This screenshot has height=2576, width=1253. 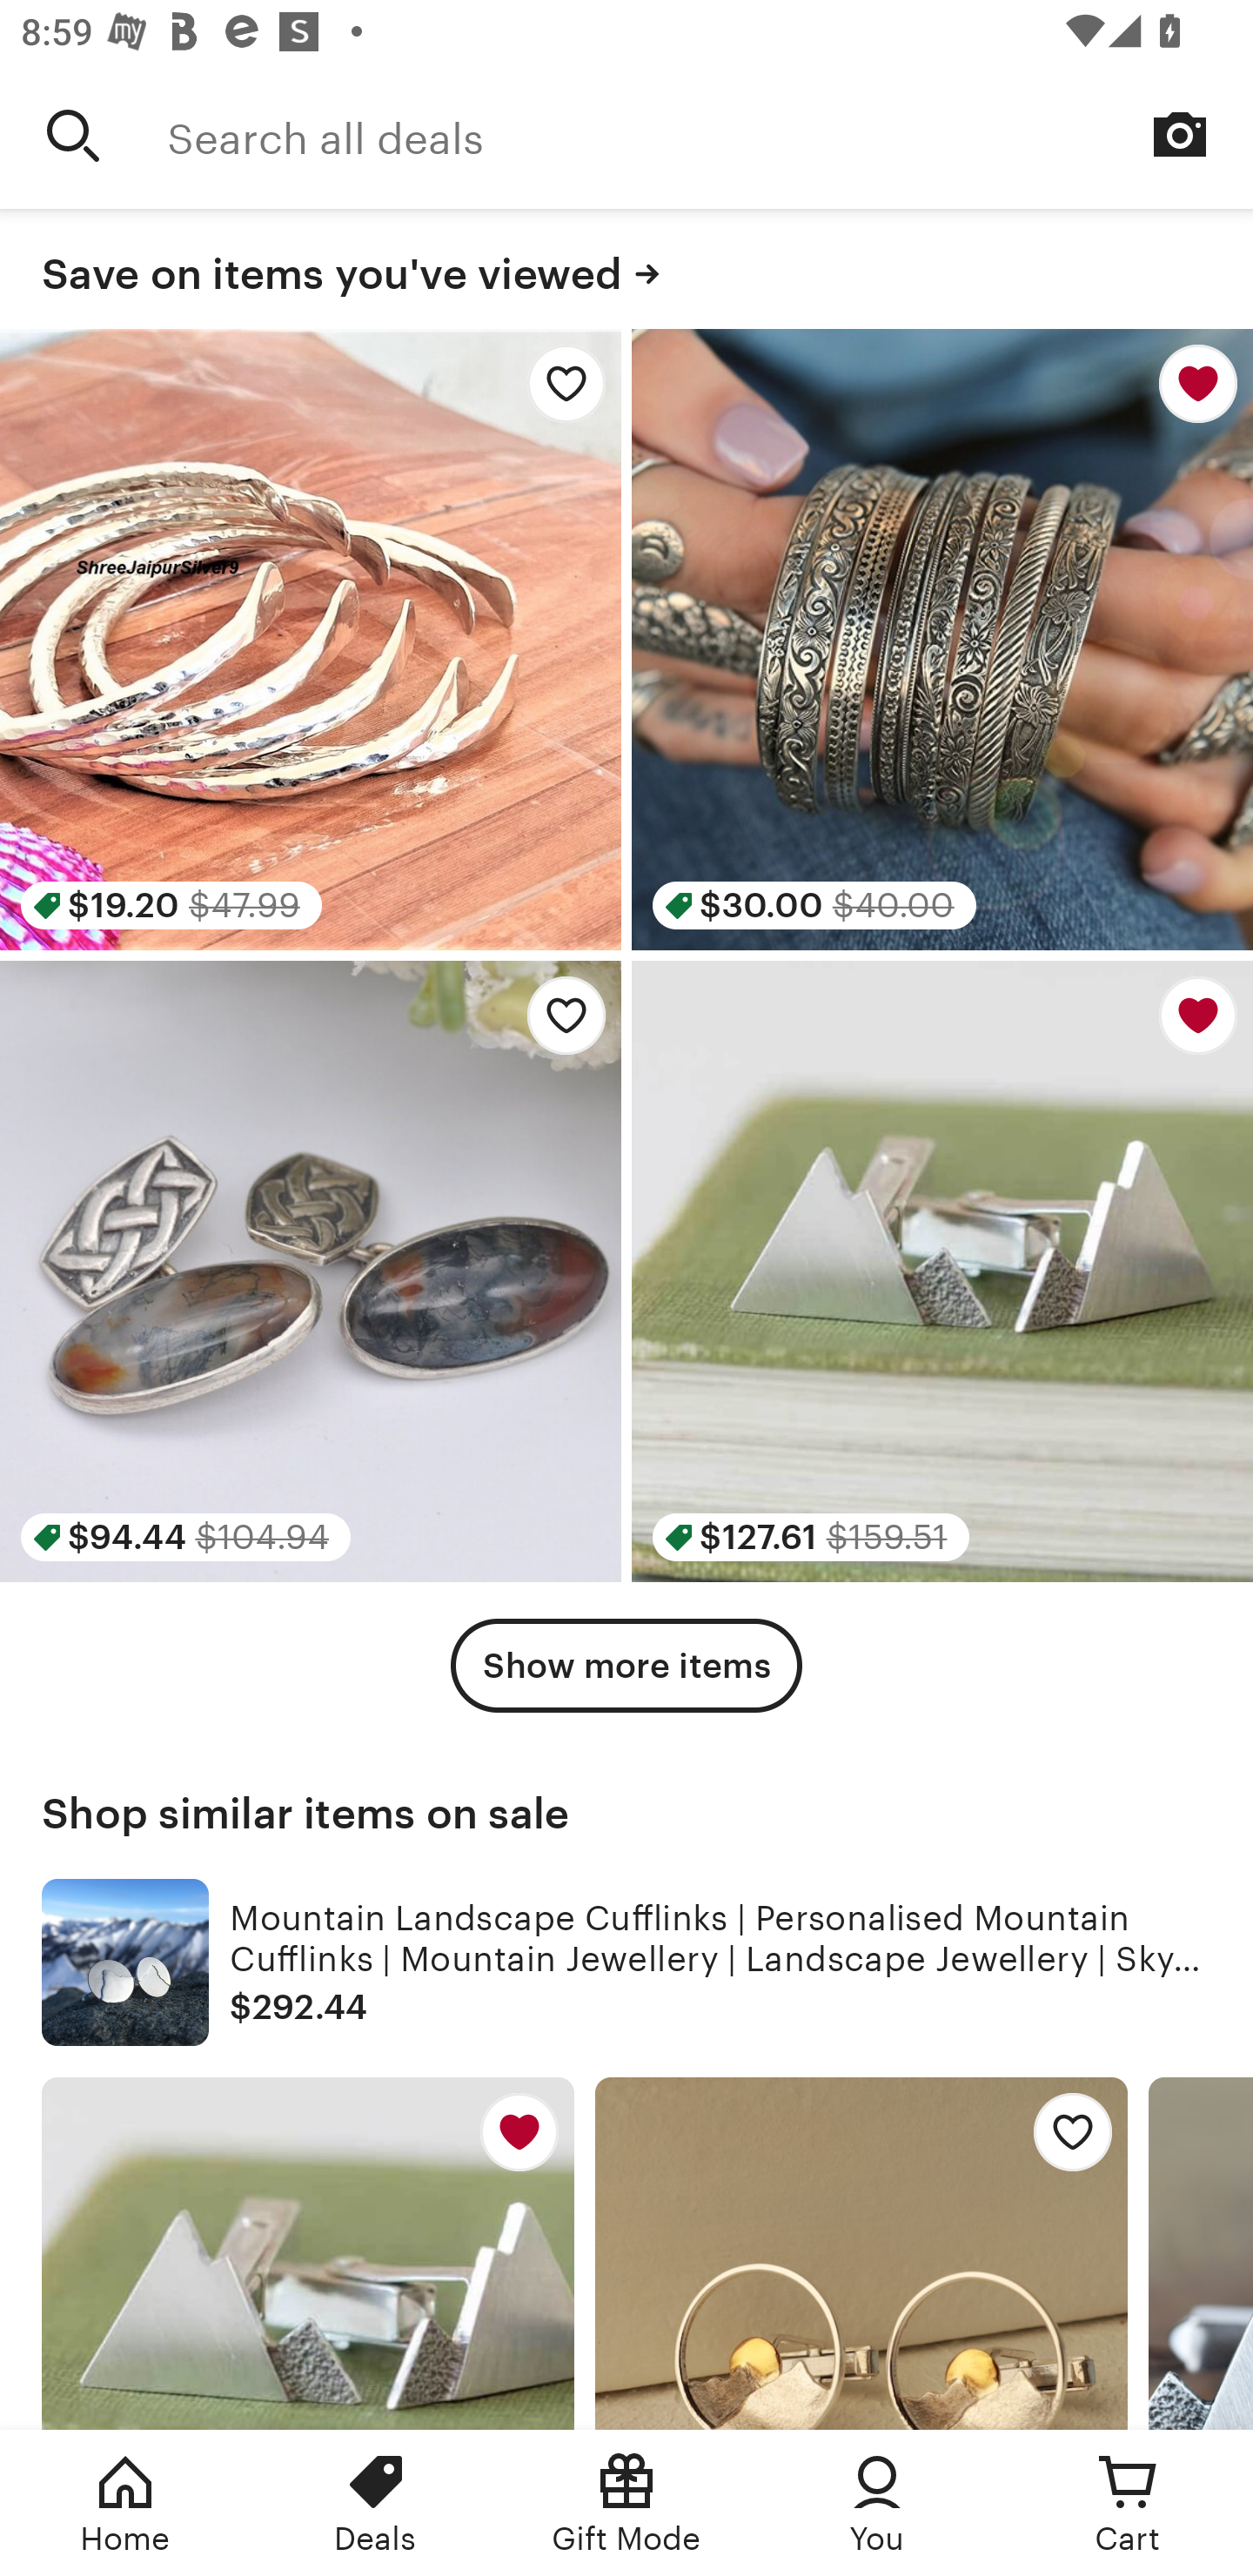 What do you see at coordinates (626, 270) in the screenshot?
I see `Save on items you've viewed` at bounding box center [626, 270].